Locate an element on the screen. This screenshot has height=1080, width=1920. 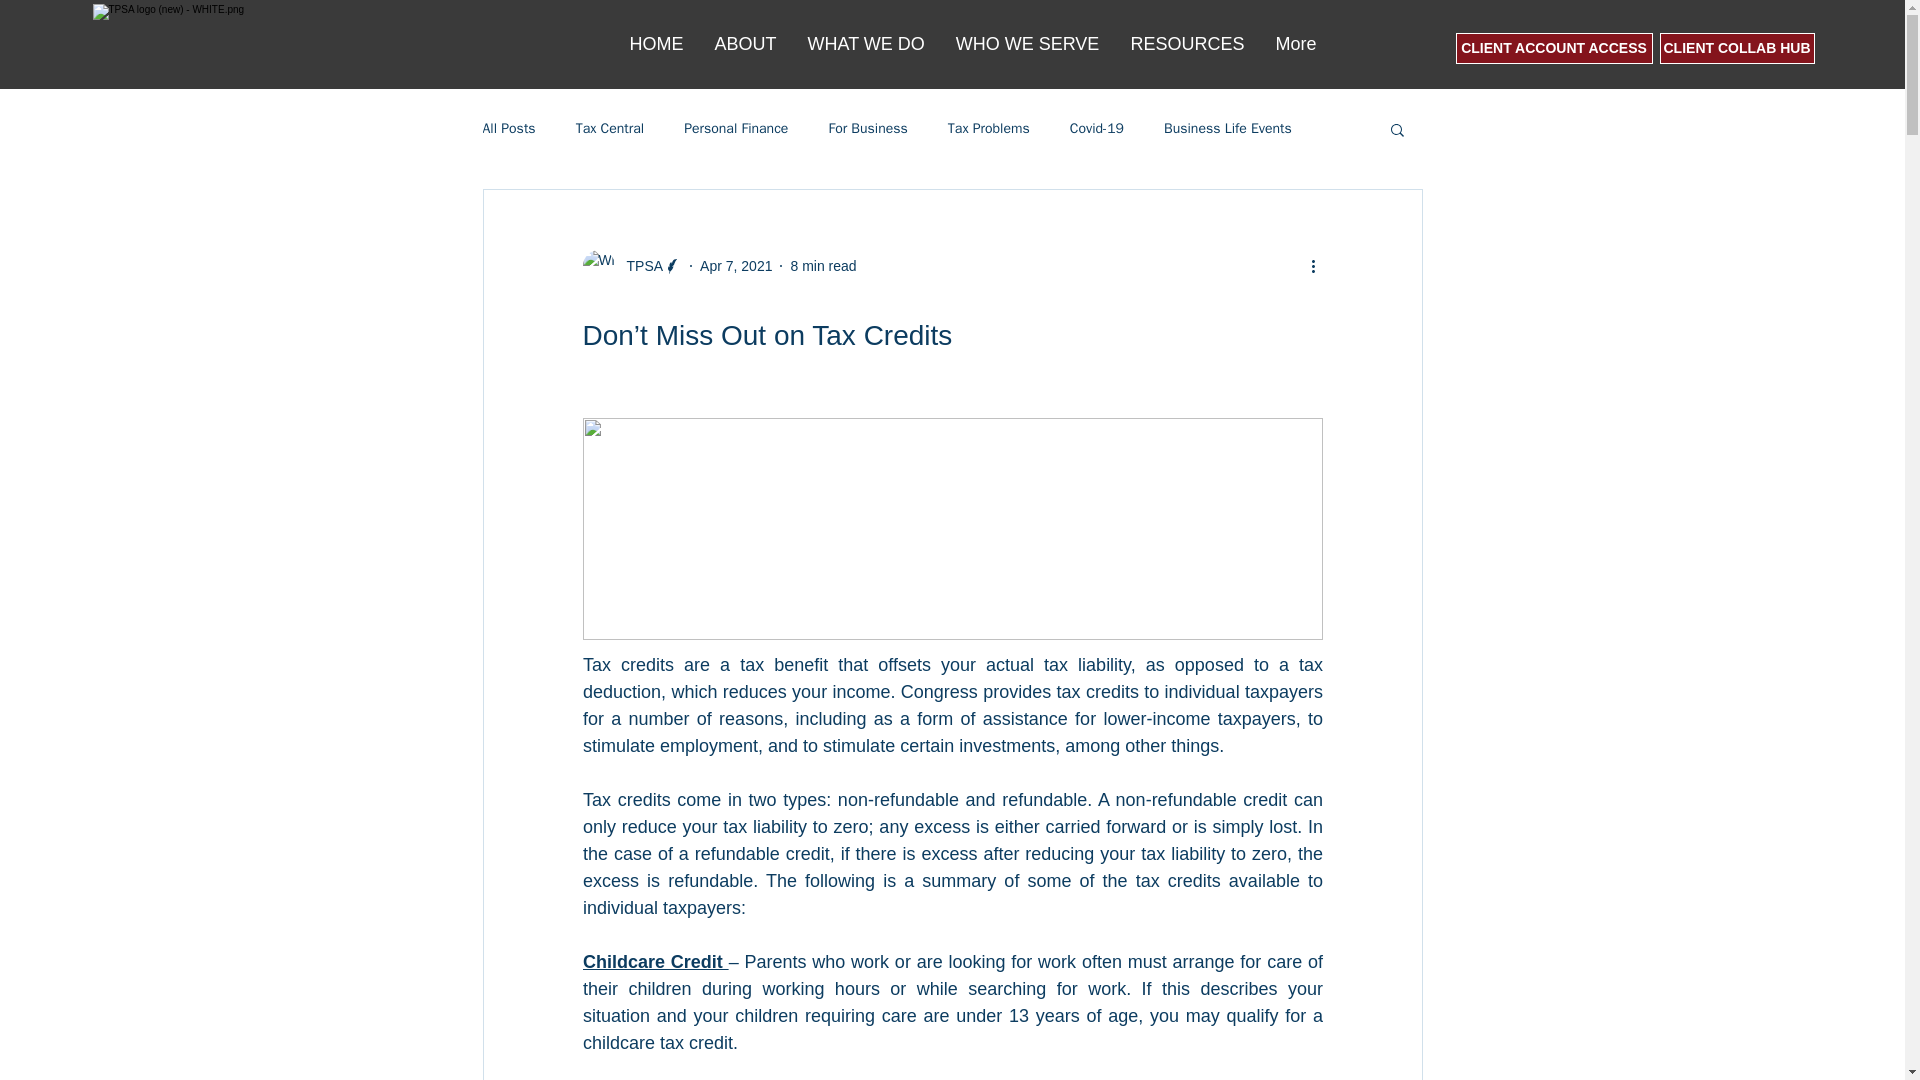
Business Life Events is located at coordinates (1228, 128).